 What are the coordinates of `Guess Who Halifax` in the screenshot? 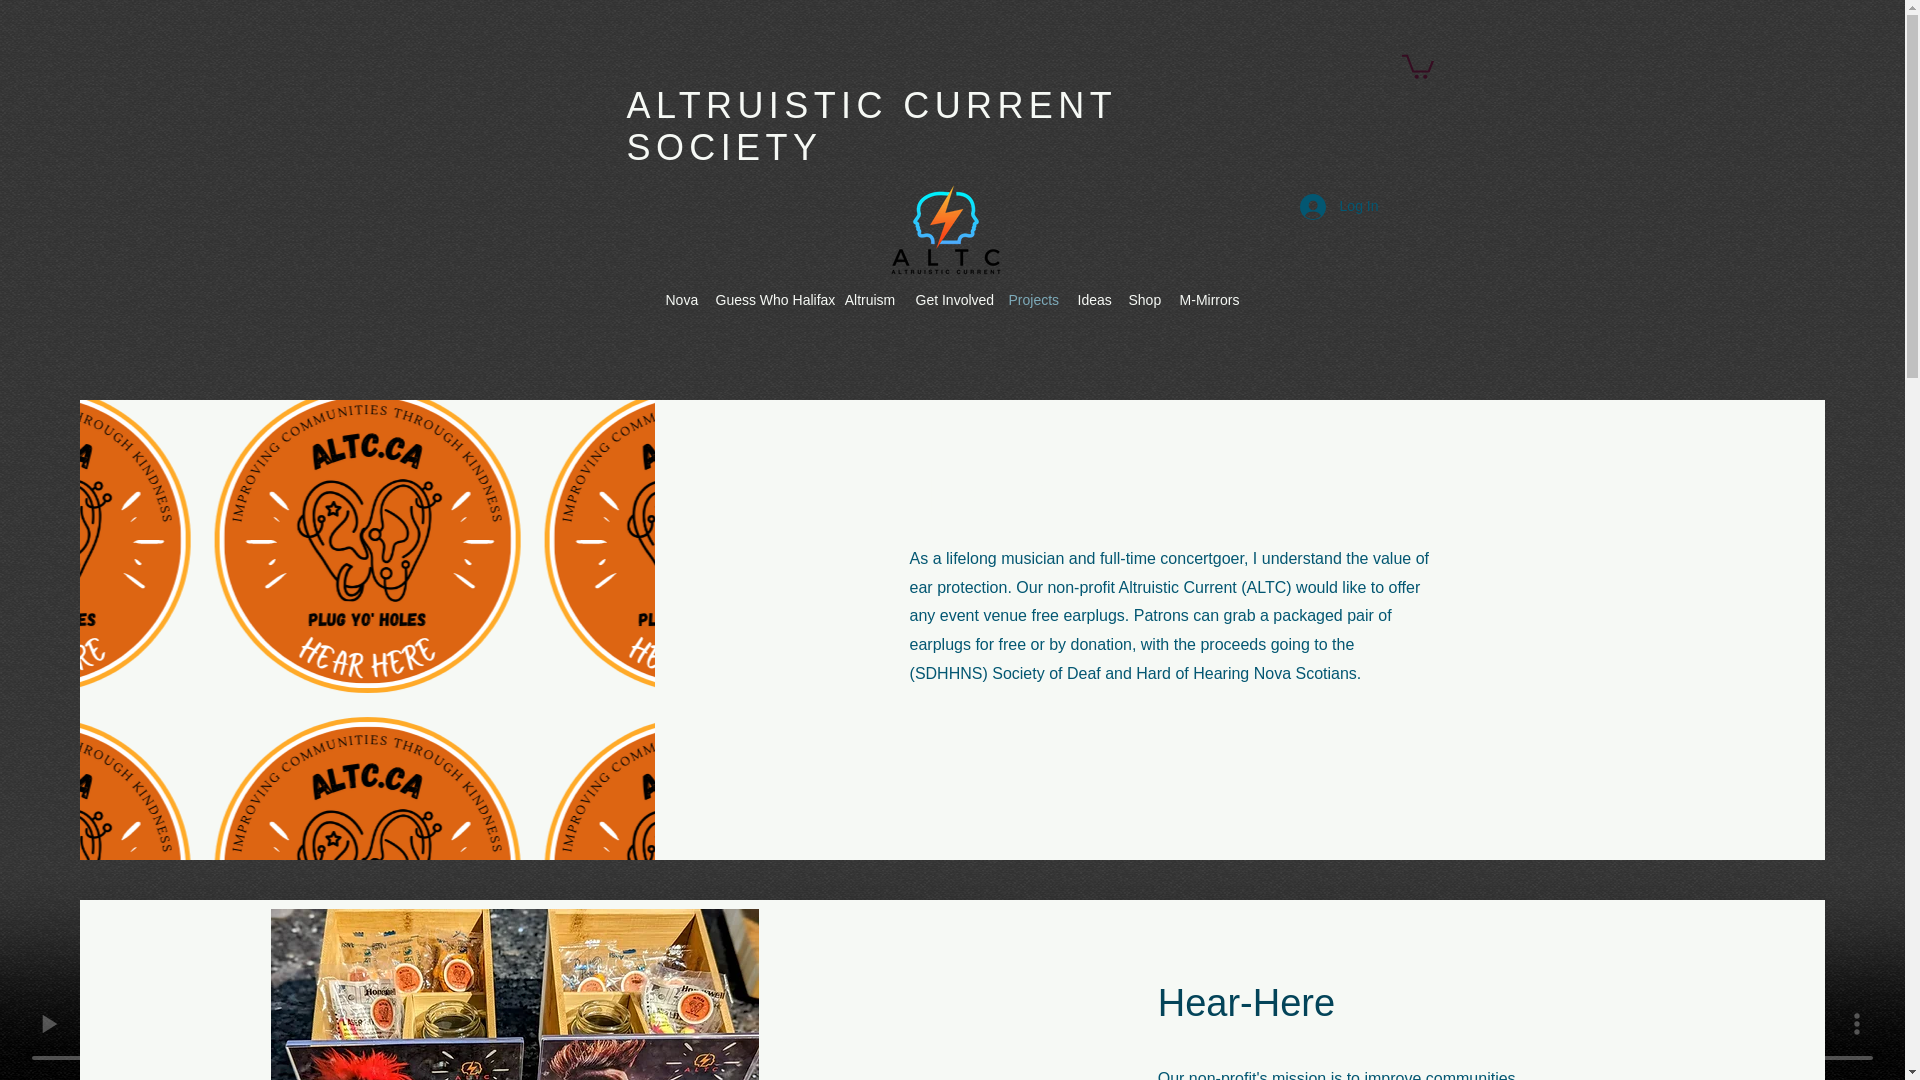 It's located at (770, 300).